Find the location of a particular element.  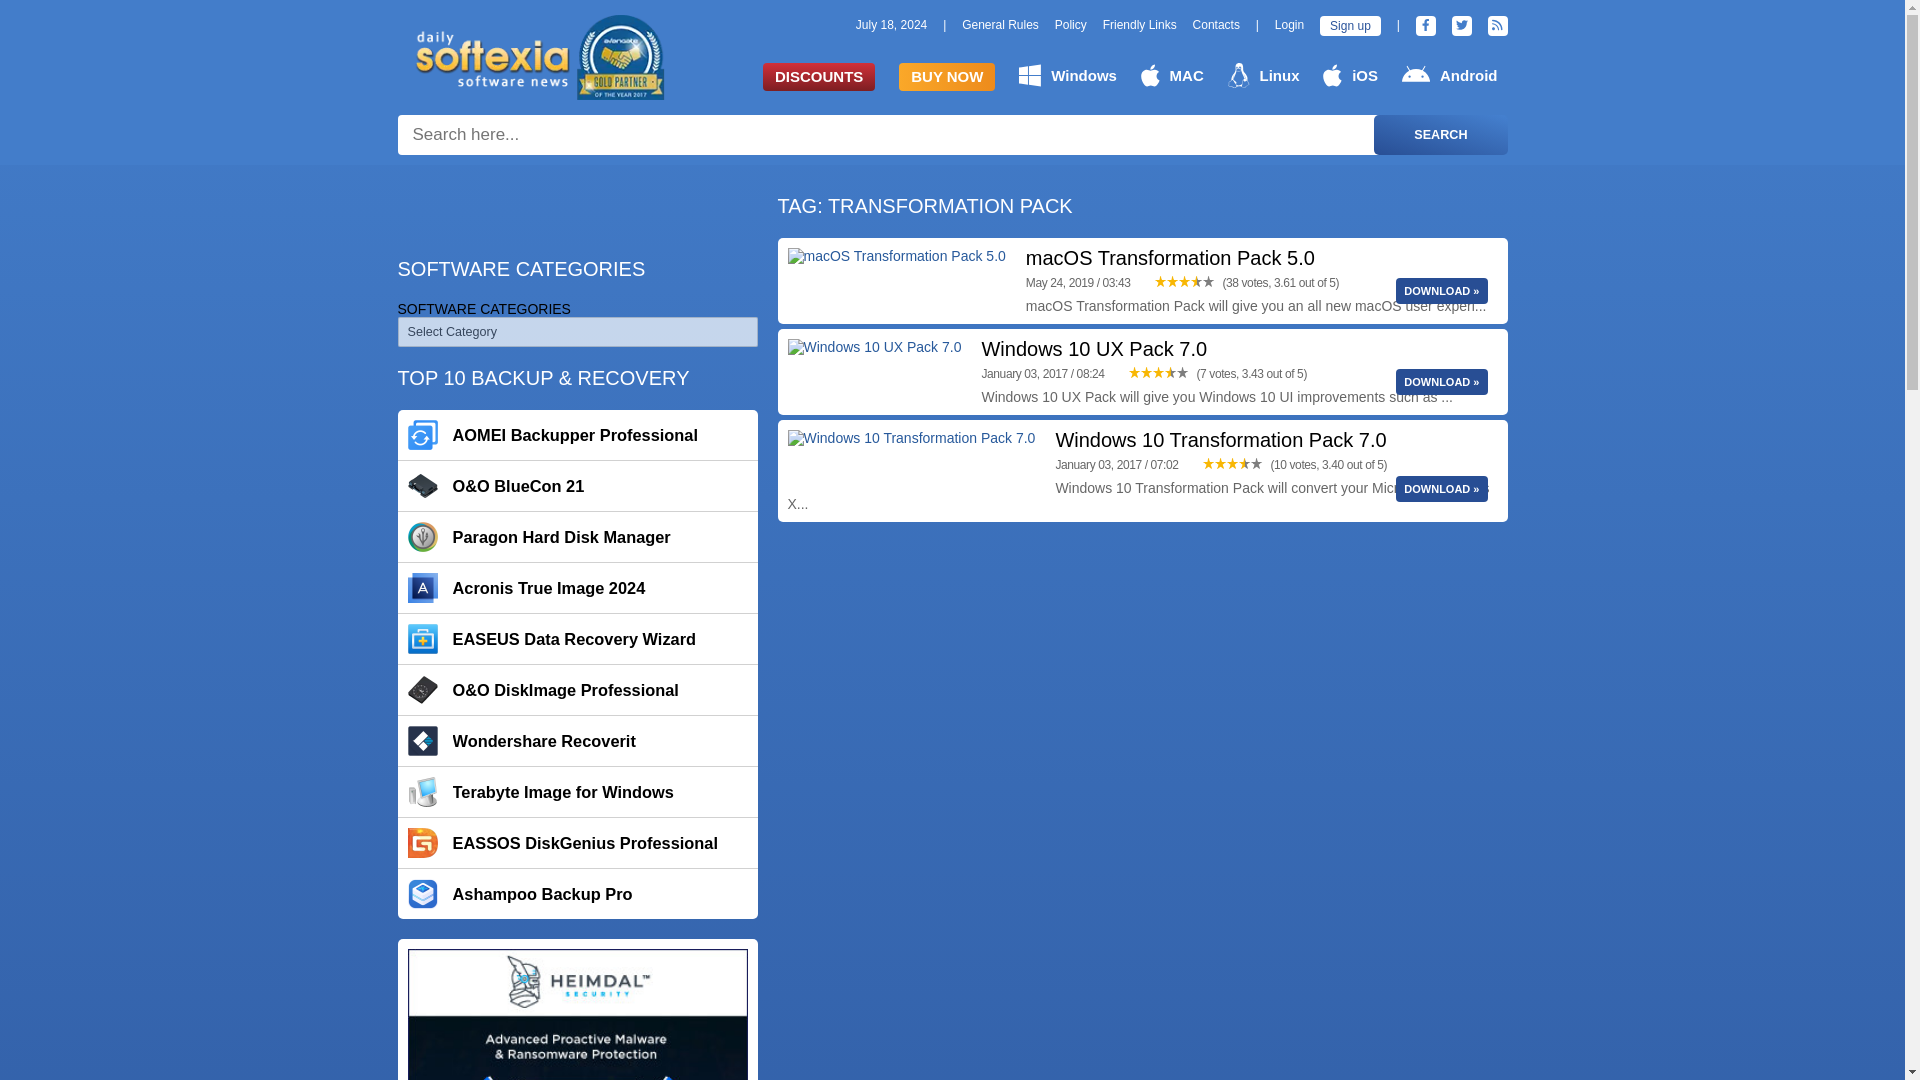

Contacts is located at coordinates (1216, 25).